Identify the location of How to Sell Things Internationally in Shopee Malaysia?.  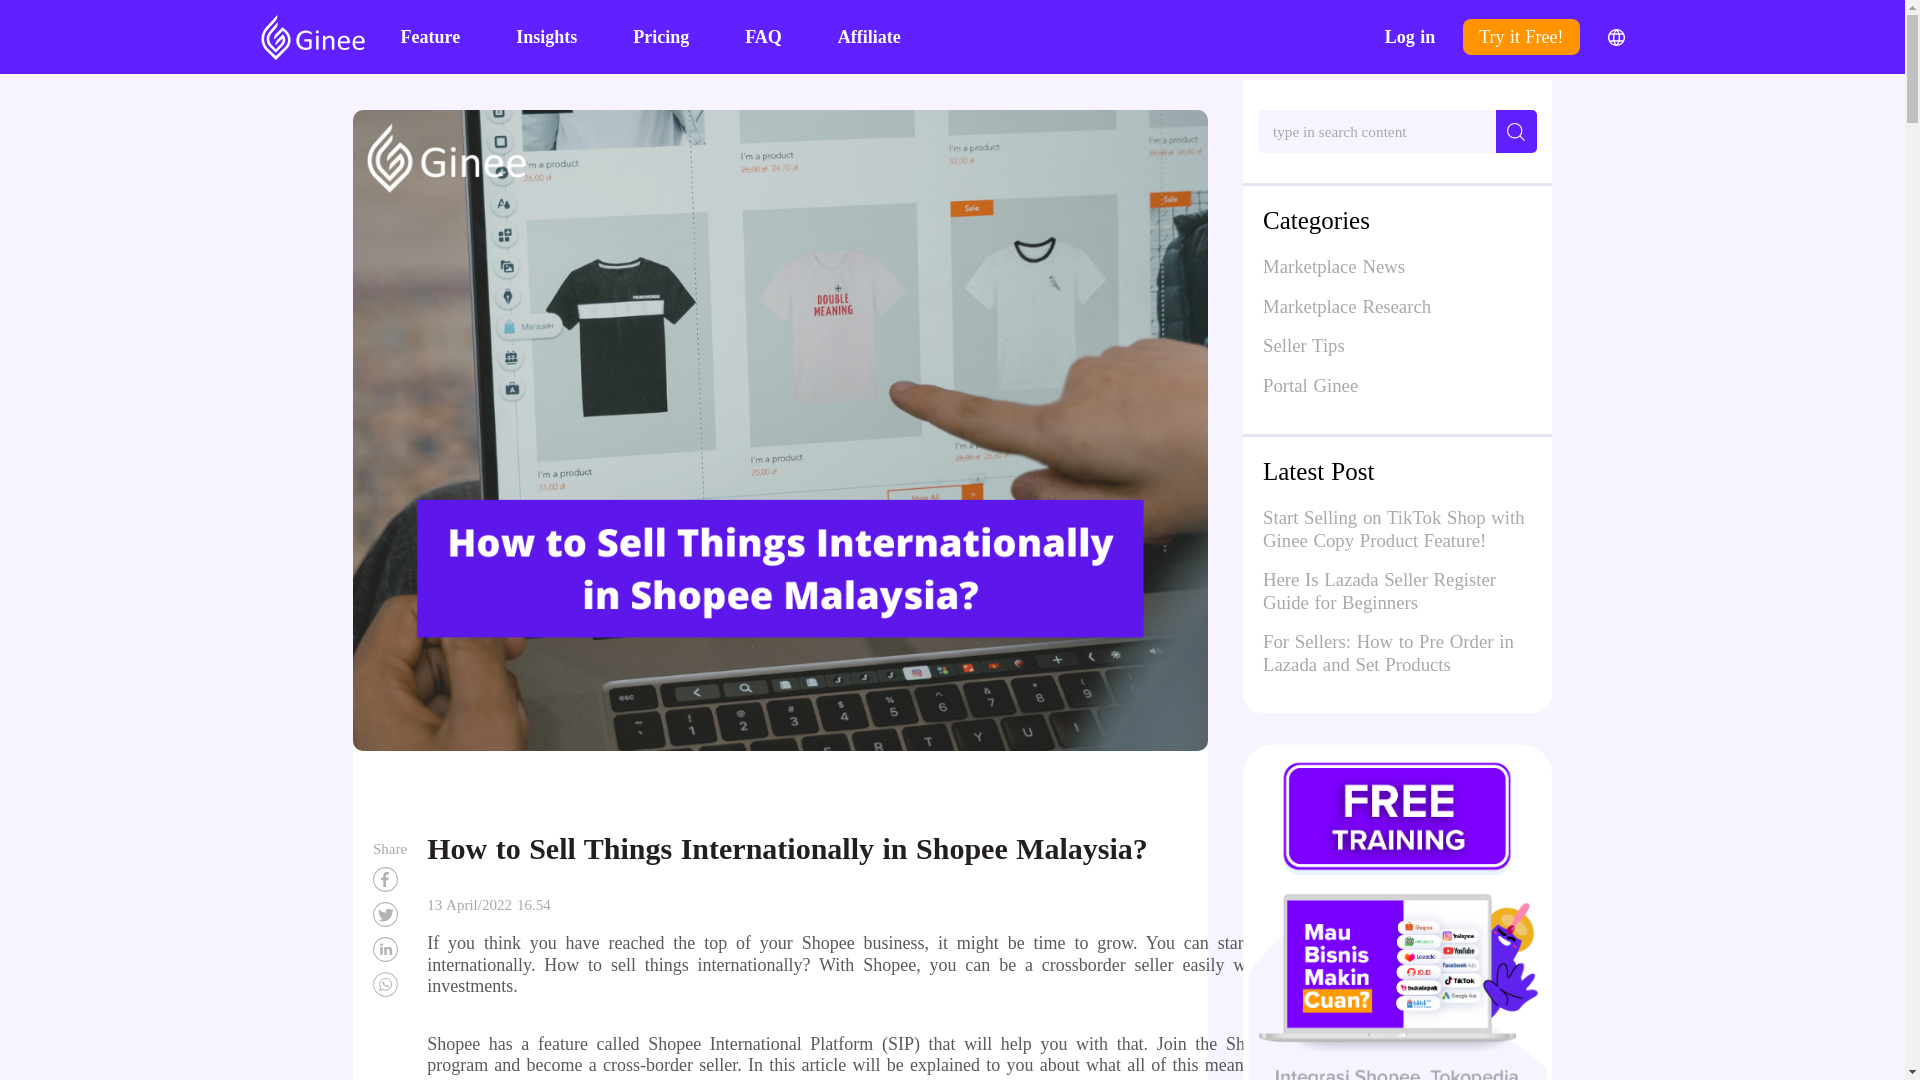
(390, 914).